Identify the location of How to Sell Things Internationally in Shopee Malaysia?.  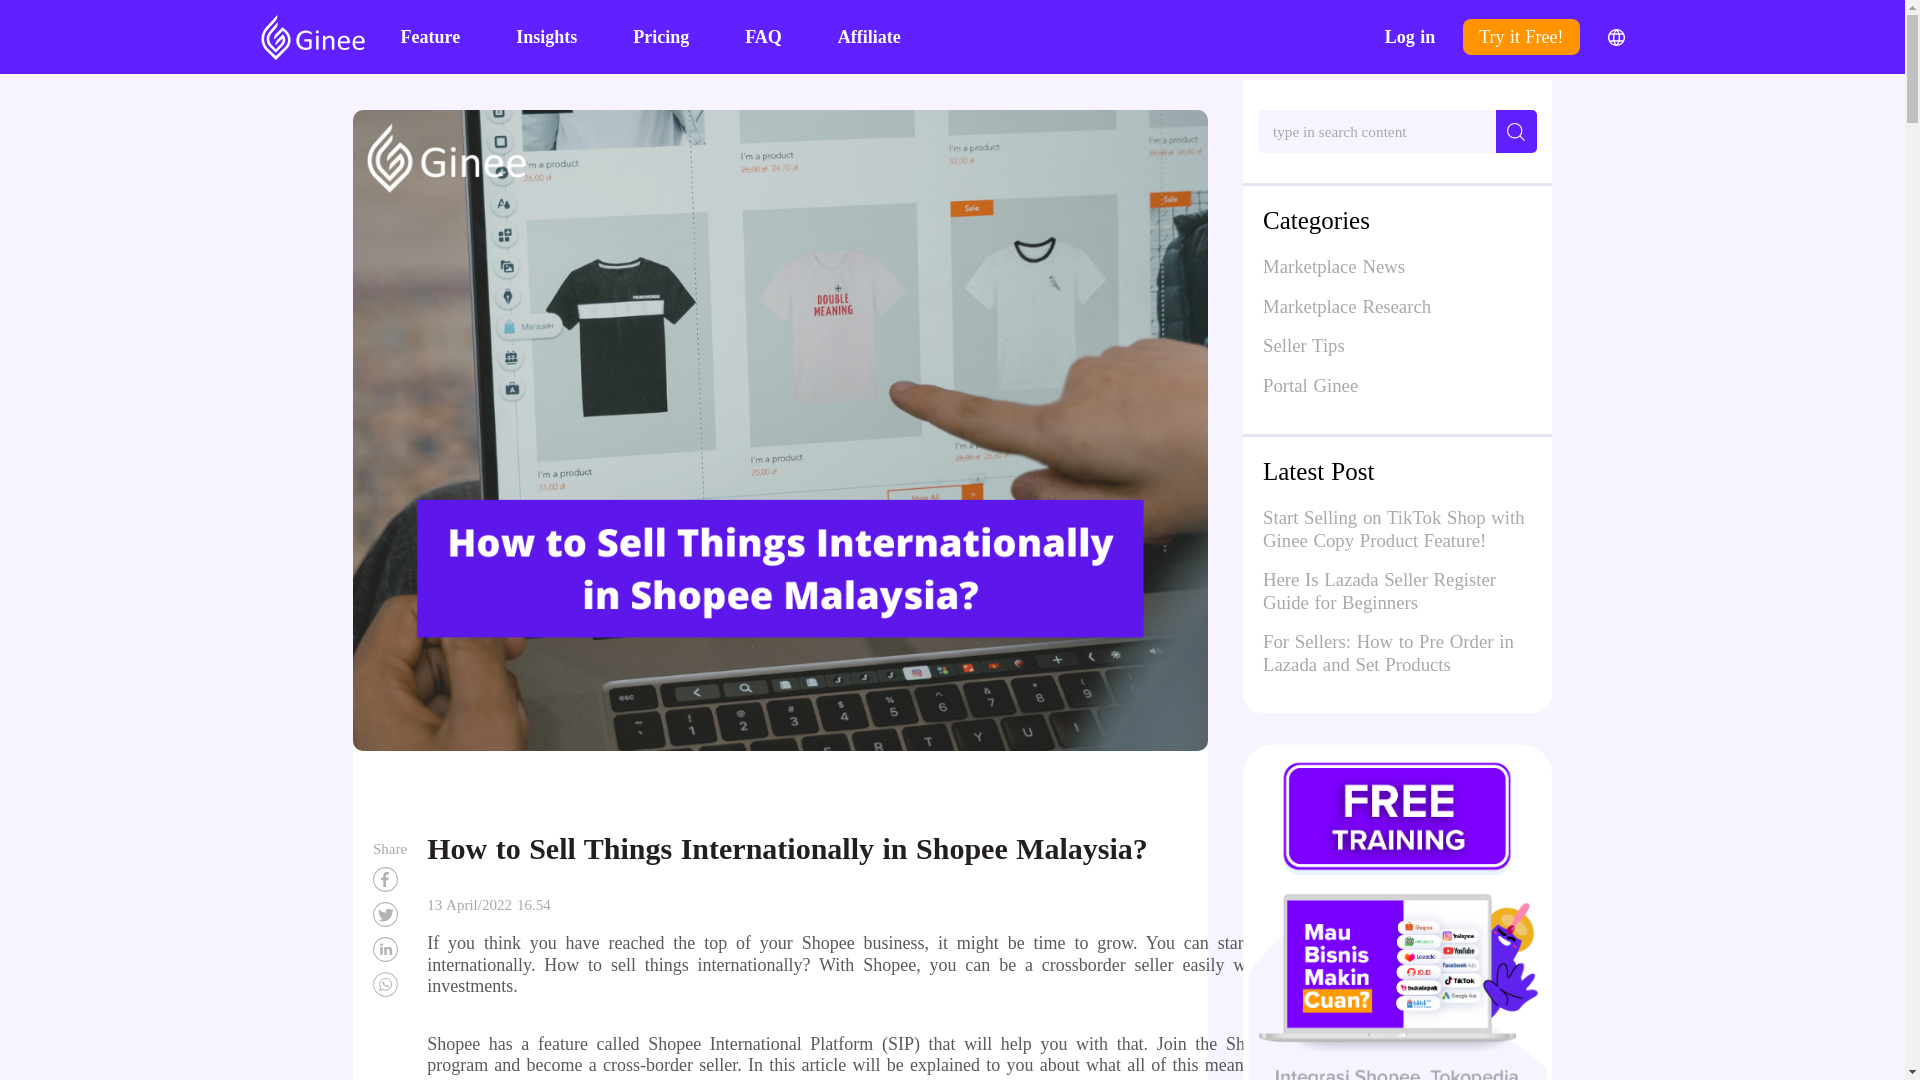
(390, 914).